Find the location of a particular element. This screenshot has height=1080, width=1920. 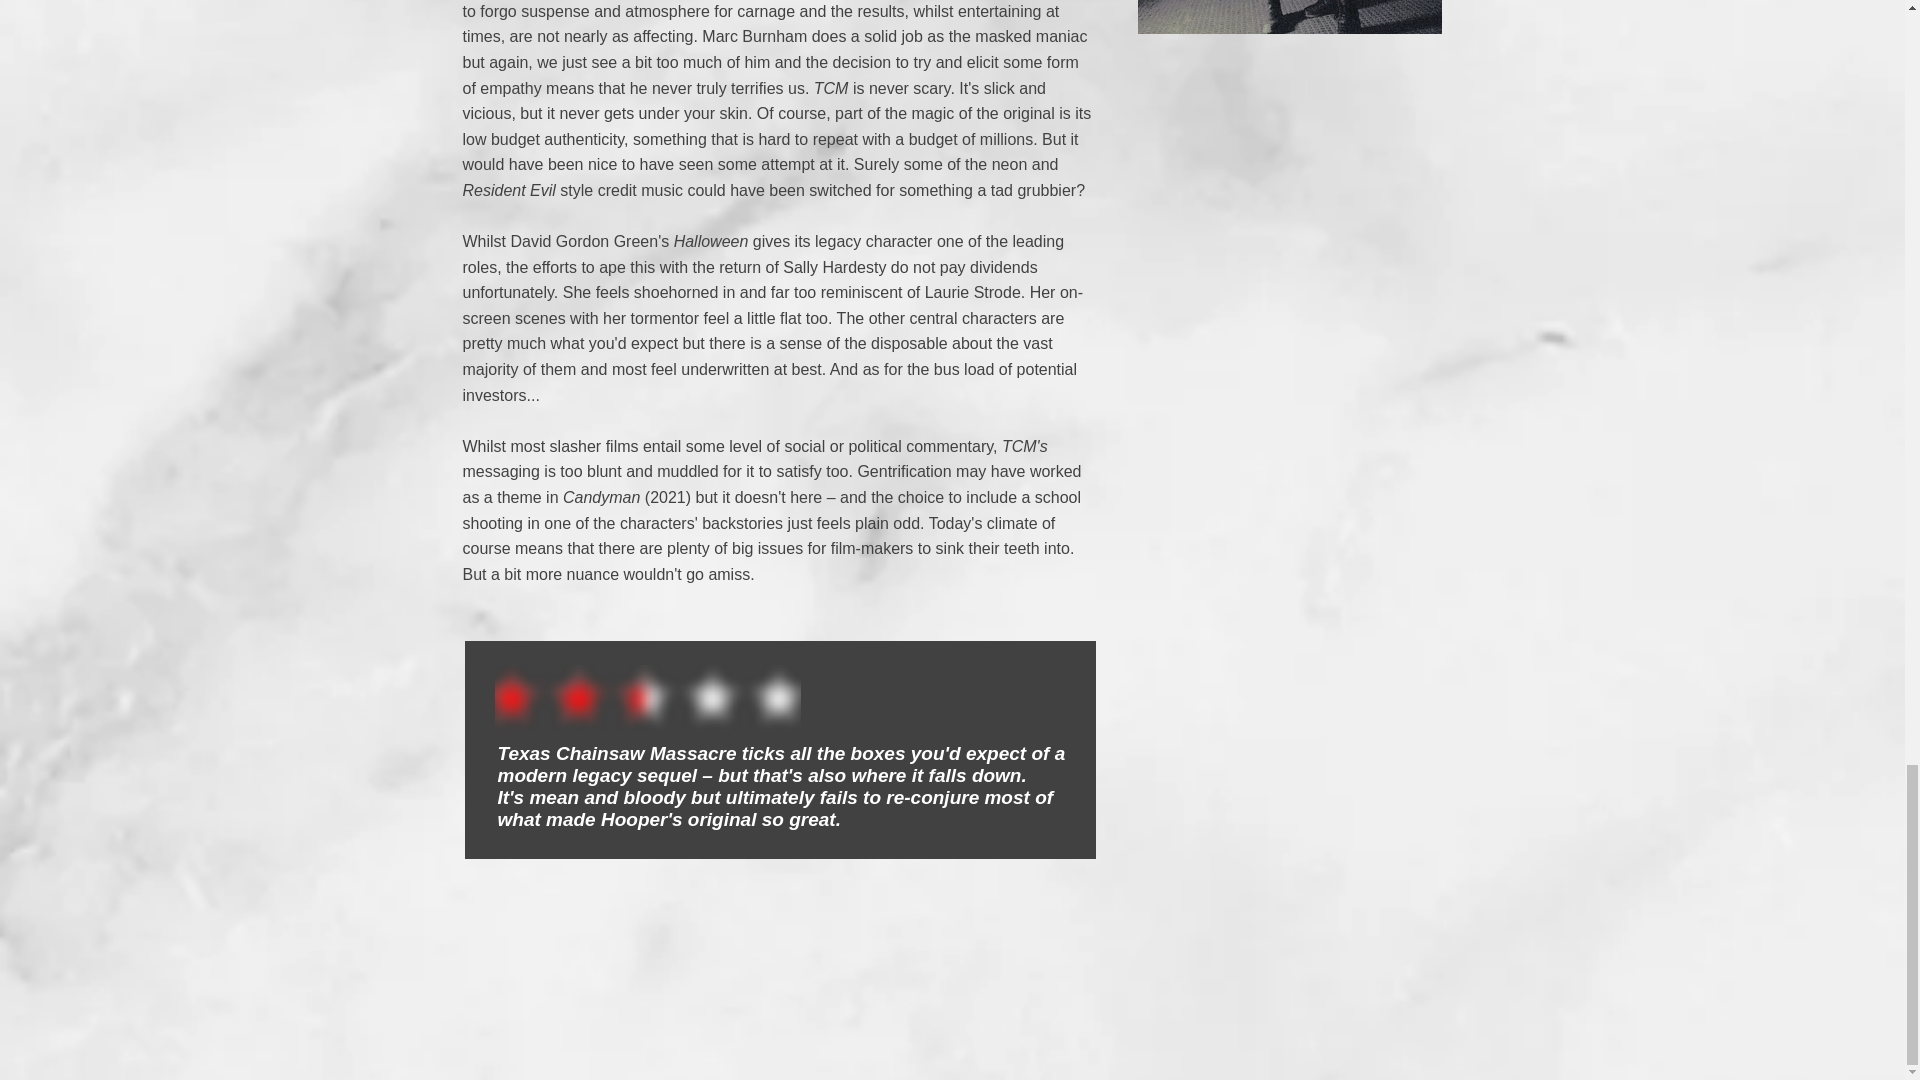

FIVE FILMS FROM...2004 is located at coordinates (1290, 3).